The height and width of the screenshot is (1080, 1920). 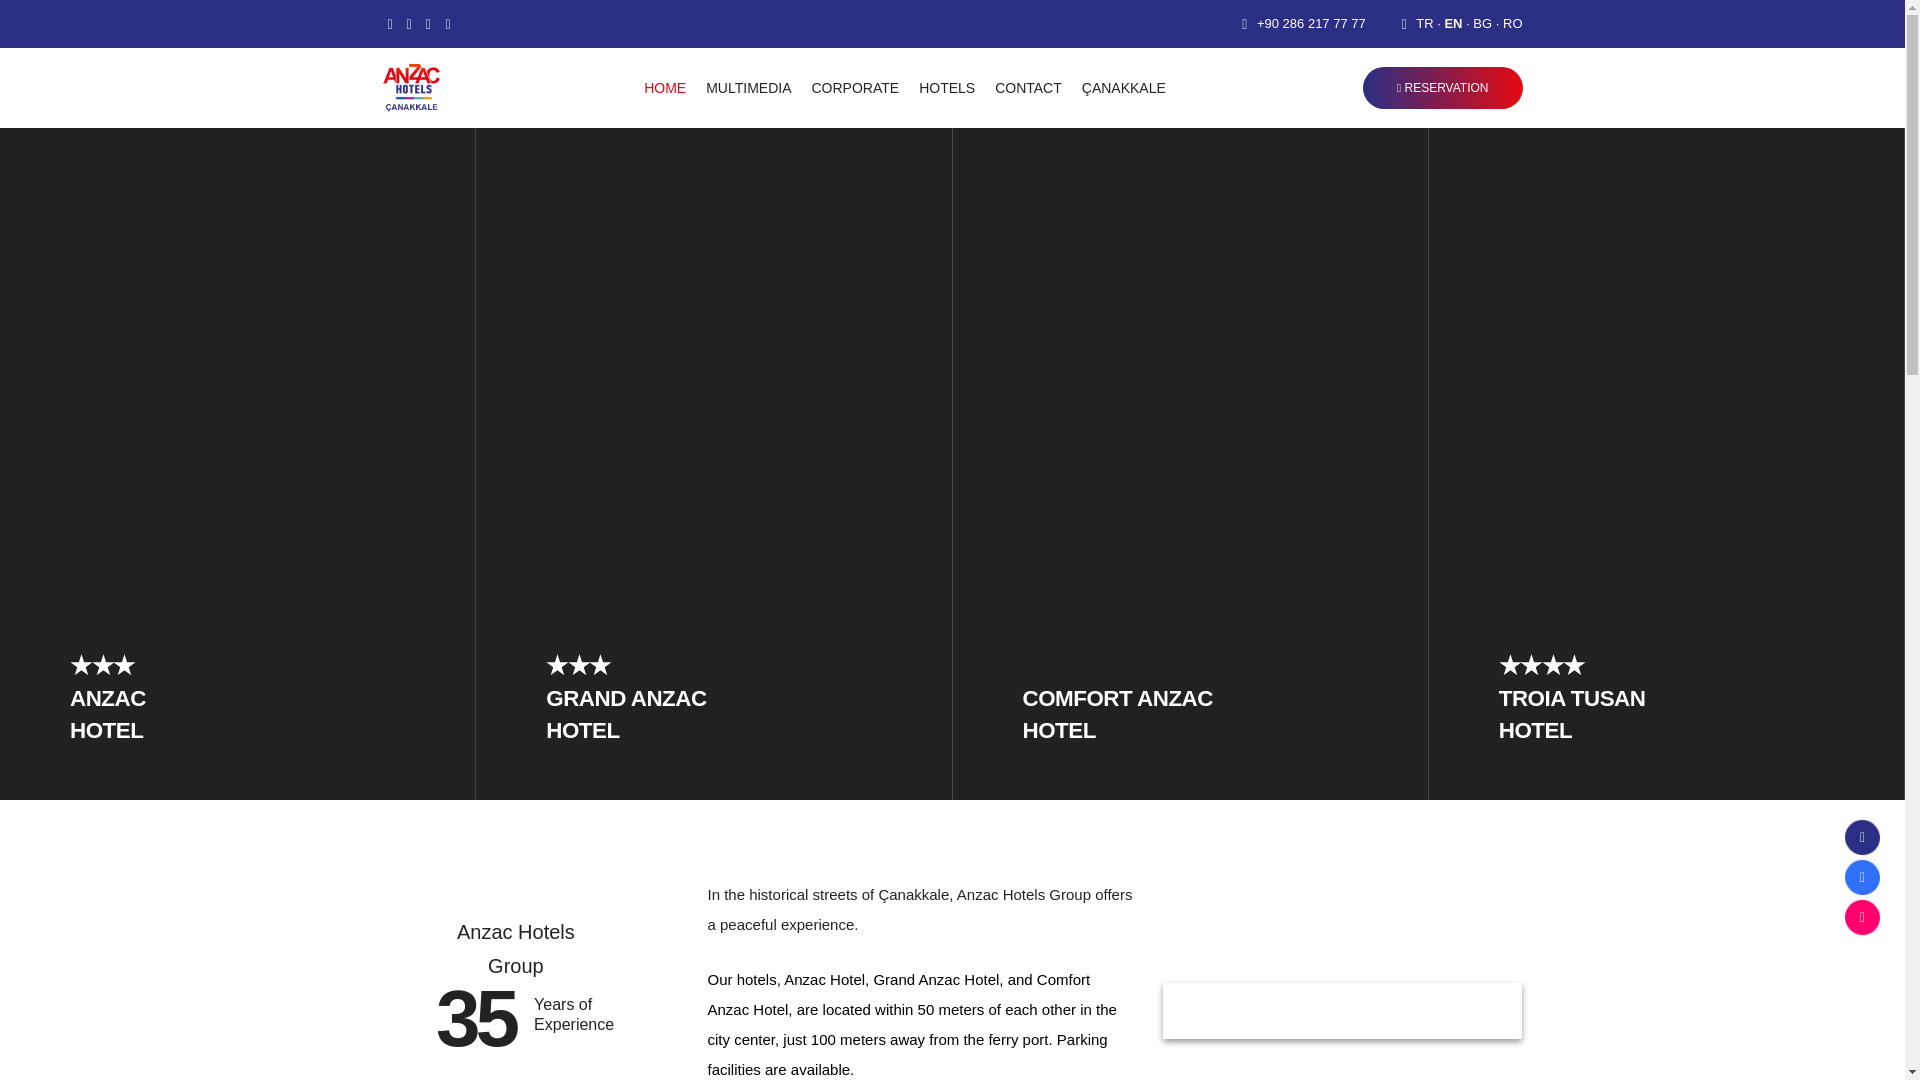 I want to click on MULTIMEDIA, so click(x=748, y=88).